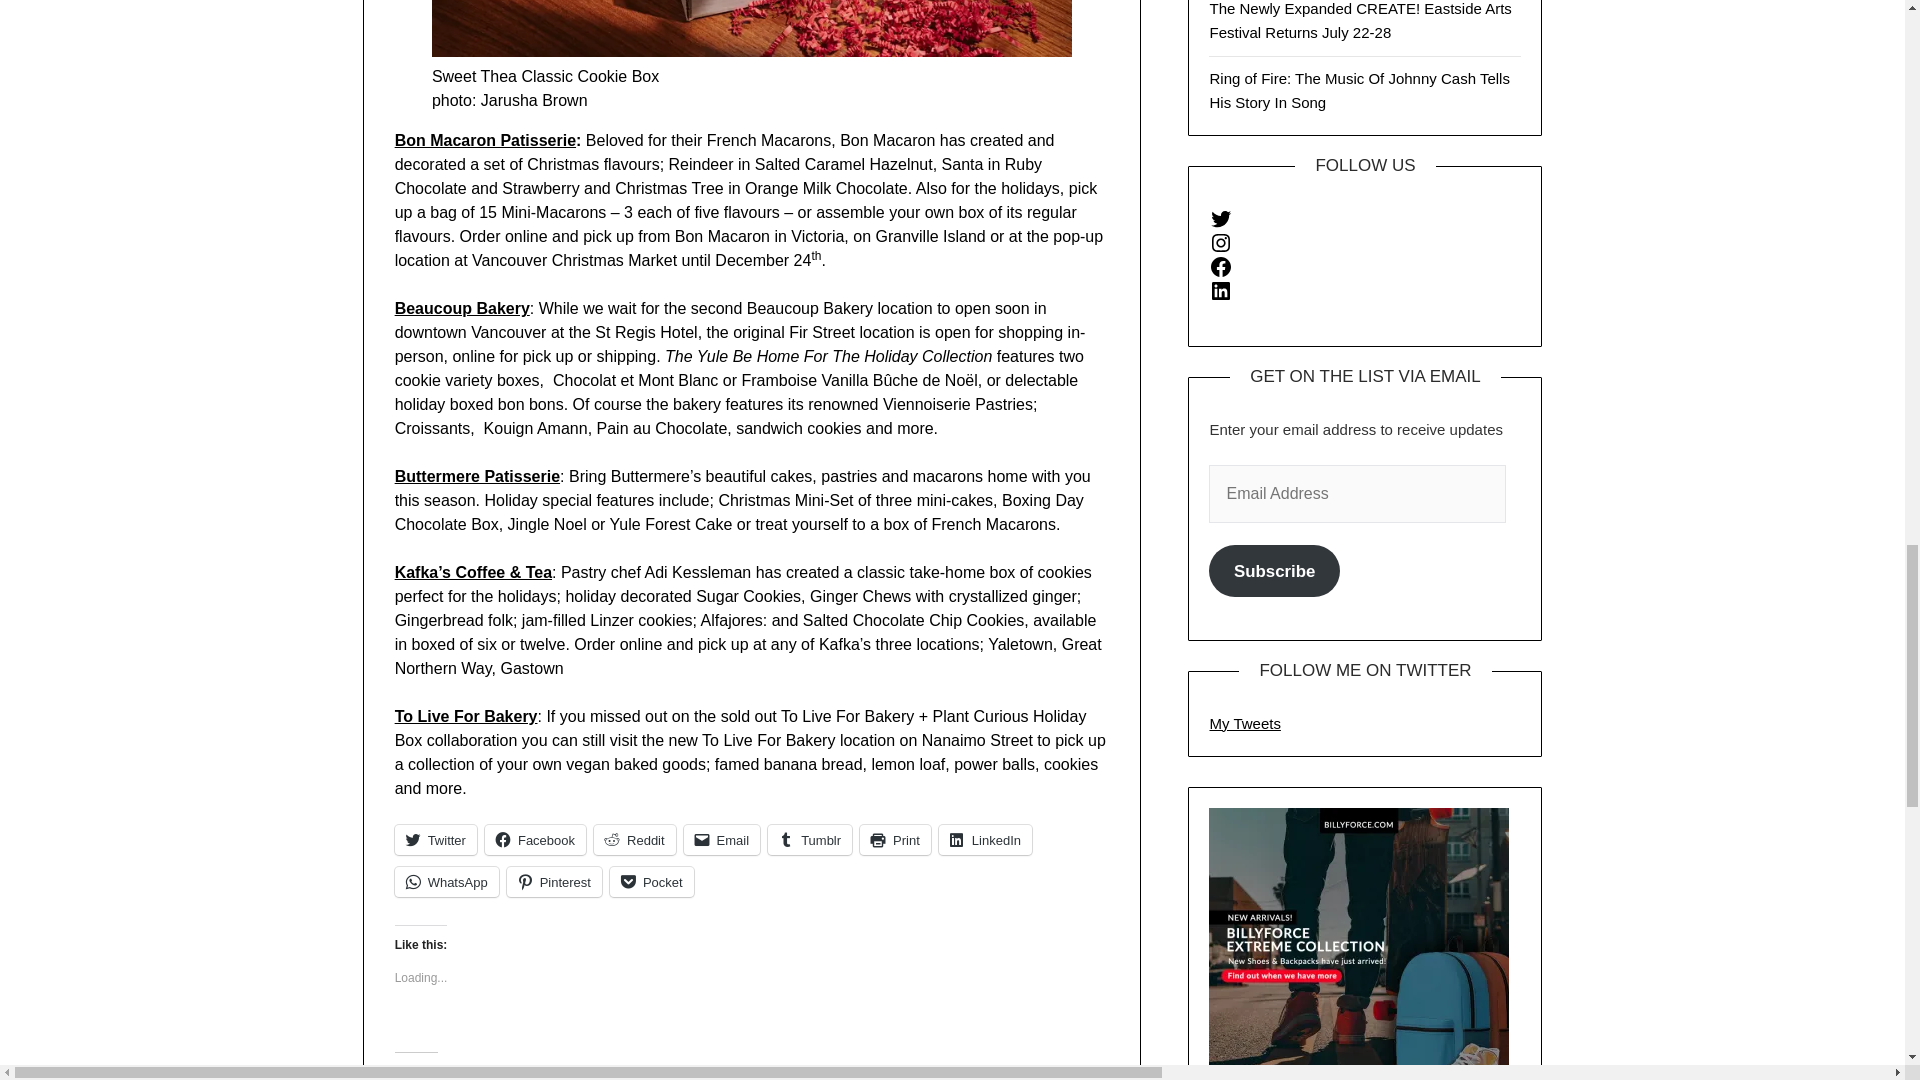  What do you see at coordinates (634, 840) in the screenshot?
I see `Click to share on Reddit` at bounding box center [634, 840].